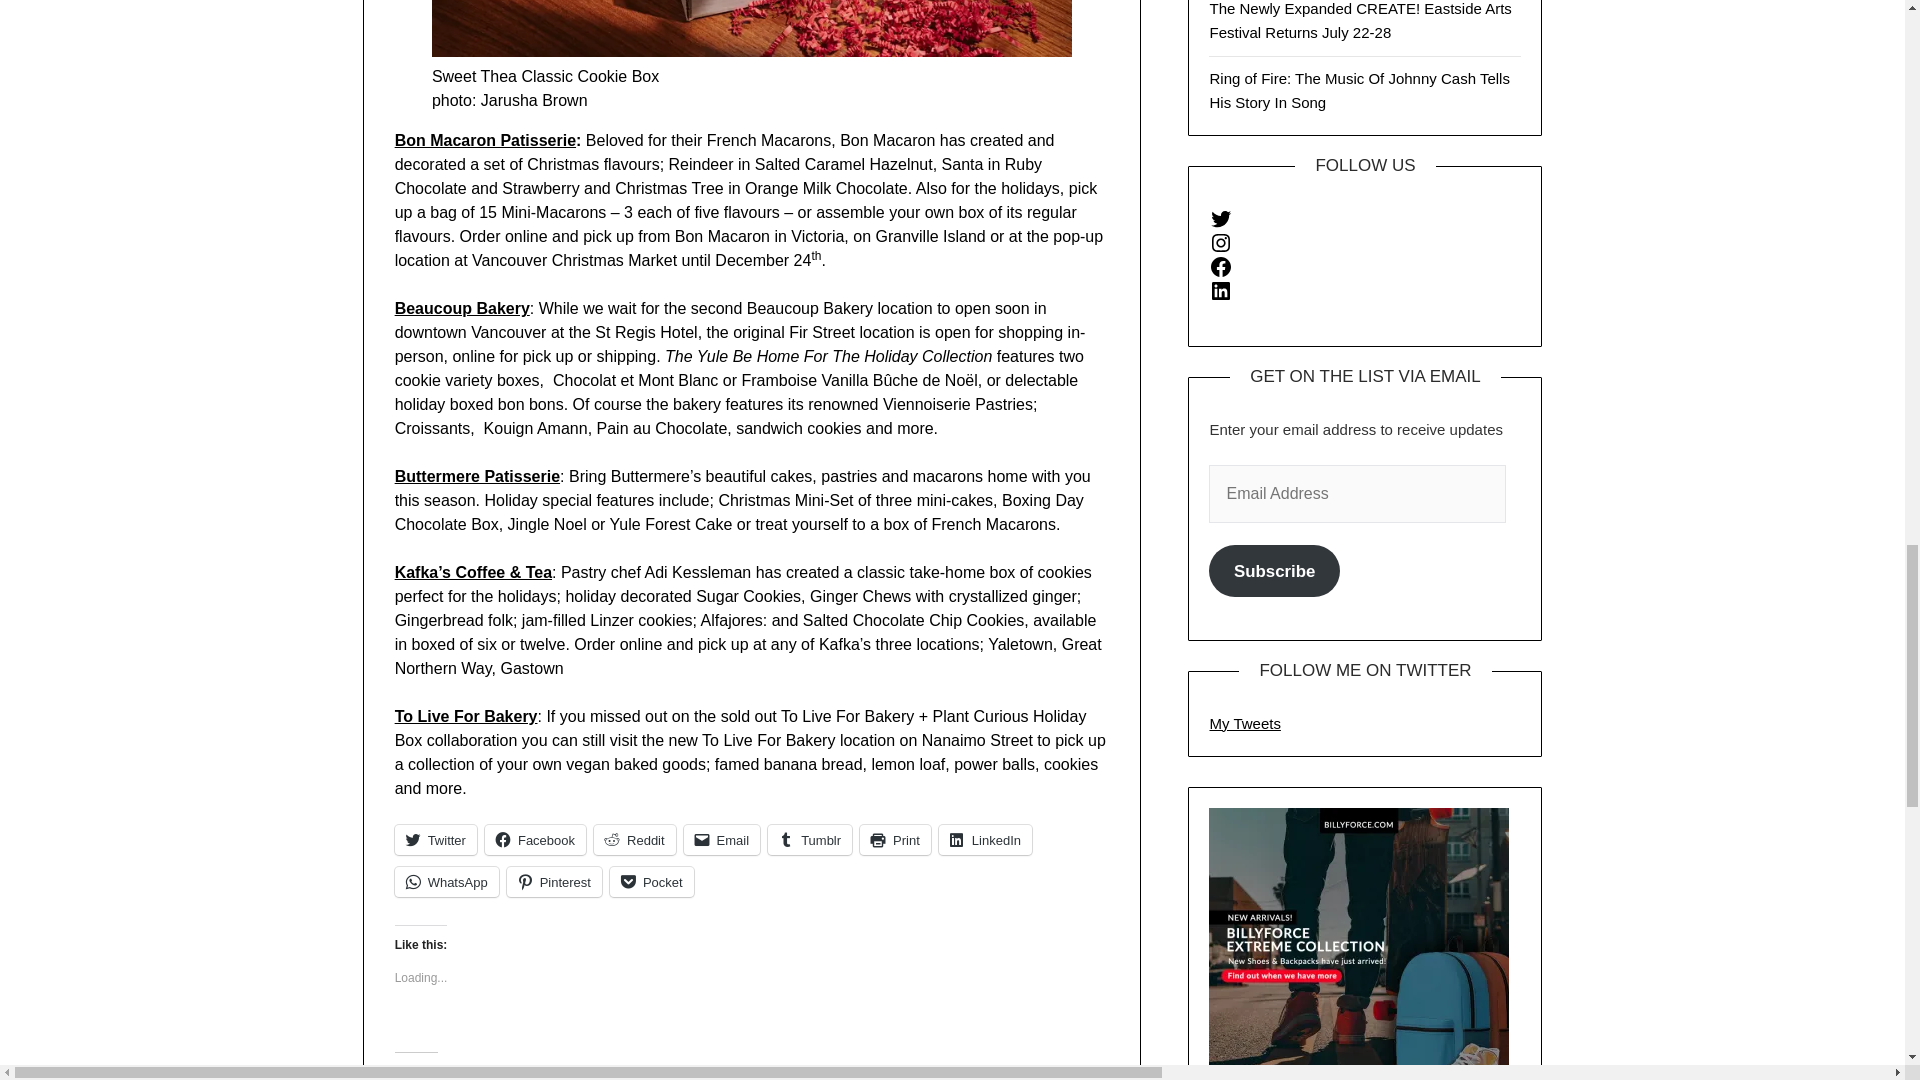  What do you see at coordinates (634, 840) in the screenshot?
I see `Click to share on Reddit` at bounding box center [634, 840].